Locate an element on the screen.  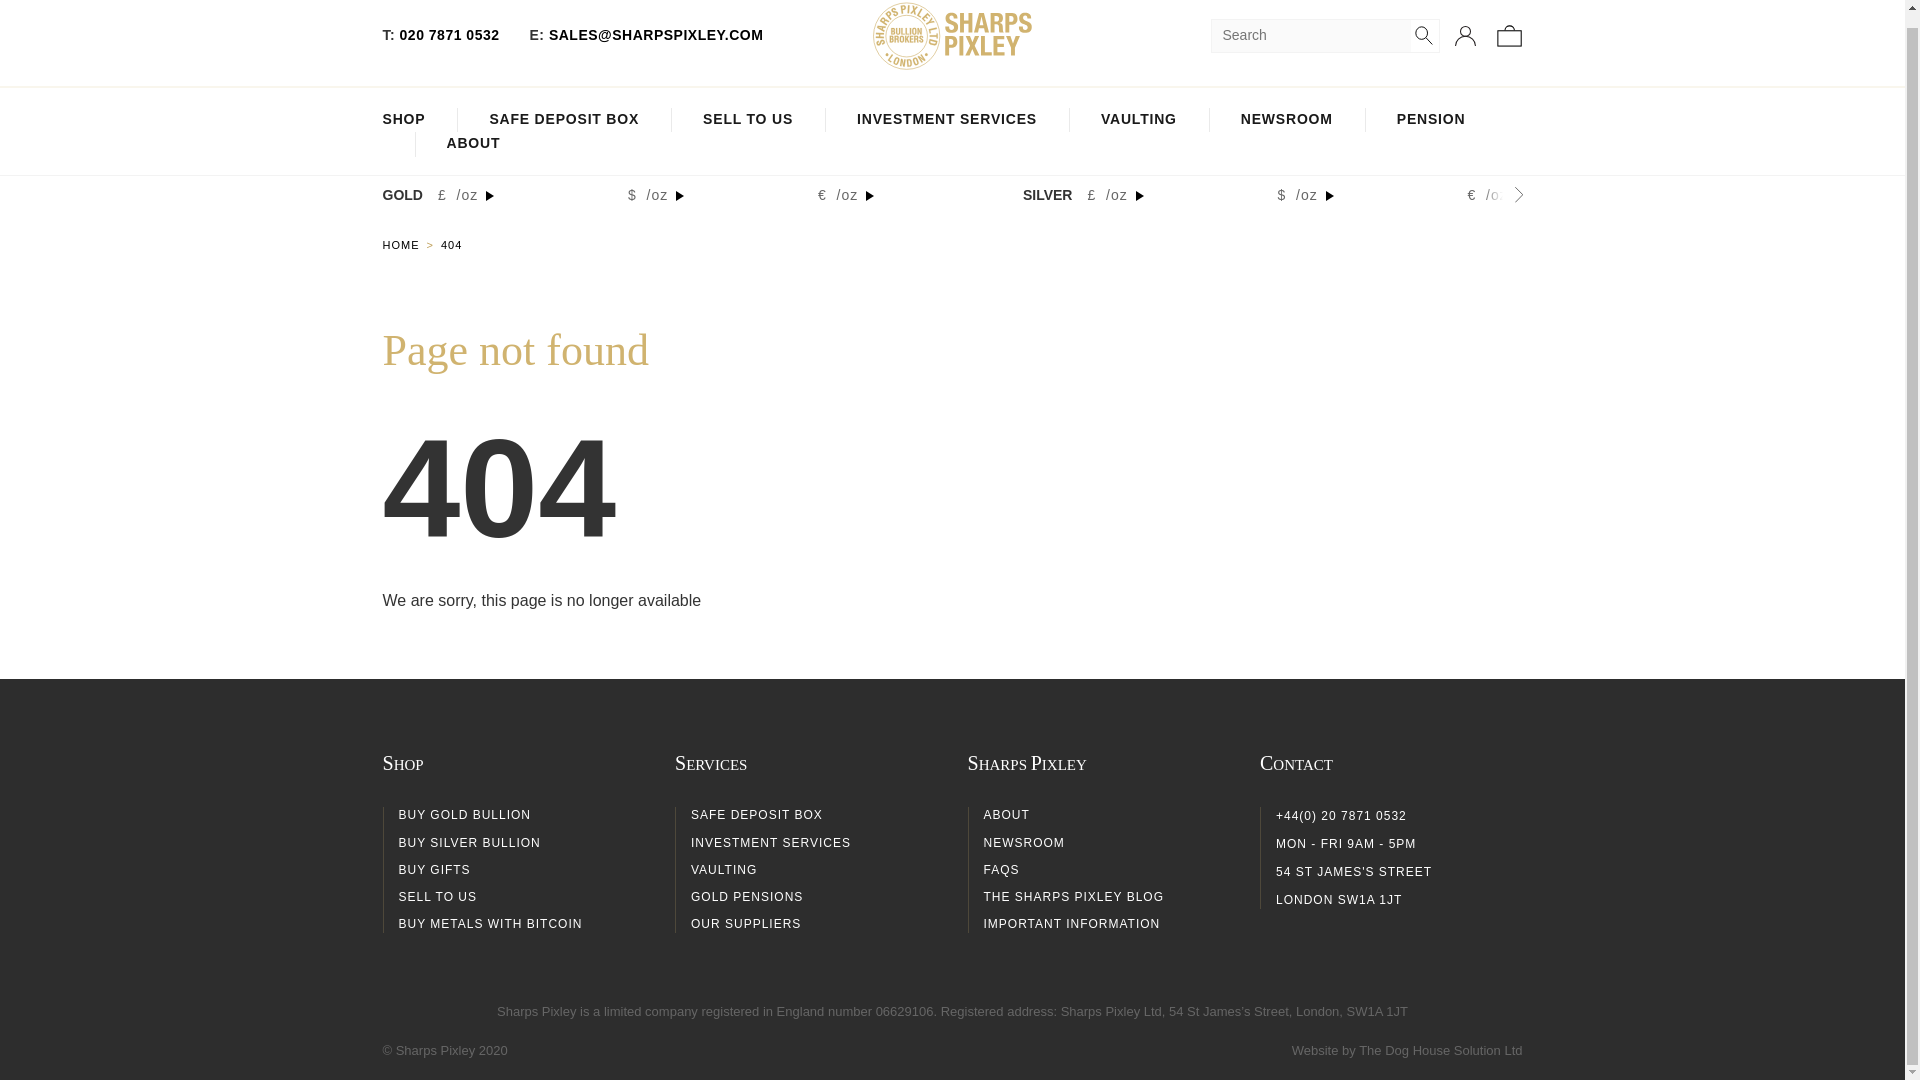
About is located at coordinates (472, 144).